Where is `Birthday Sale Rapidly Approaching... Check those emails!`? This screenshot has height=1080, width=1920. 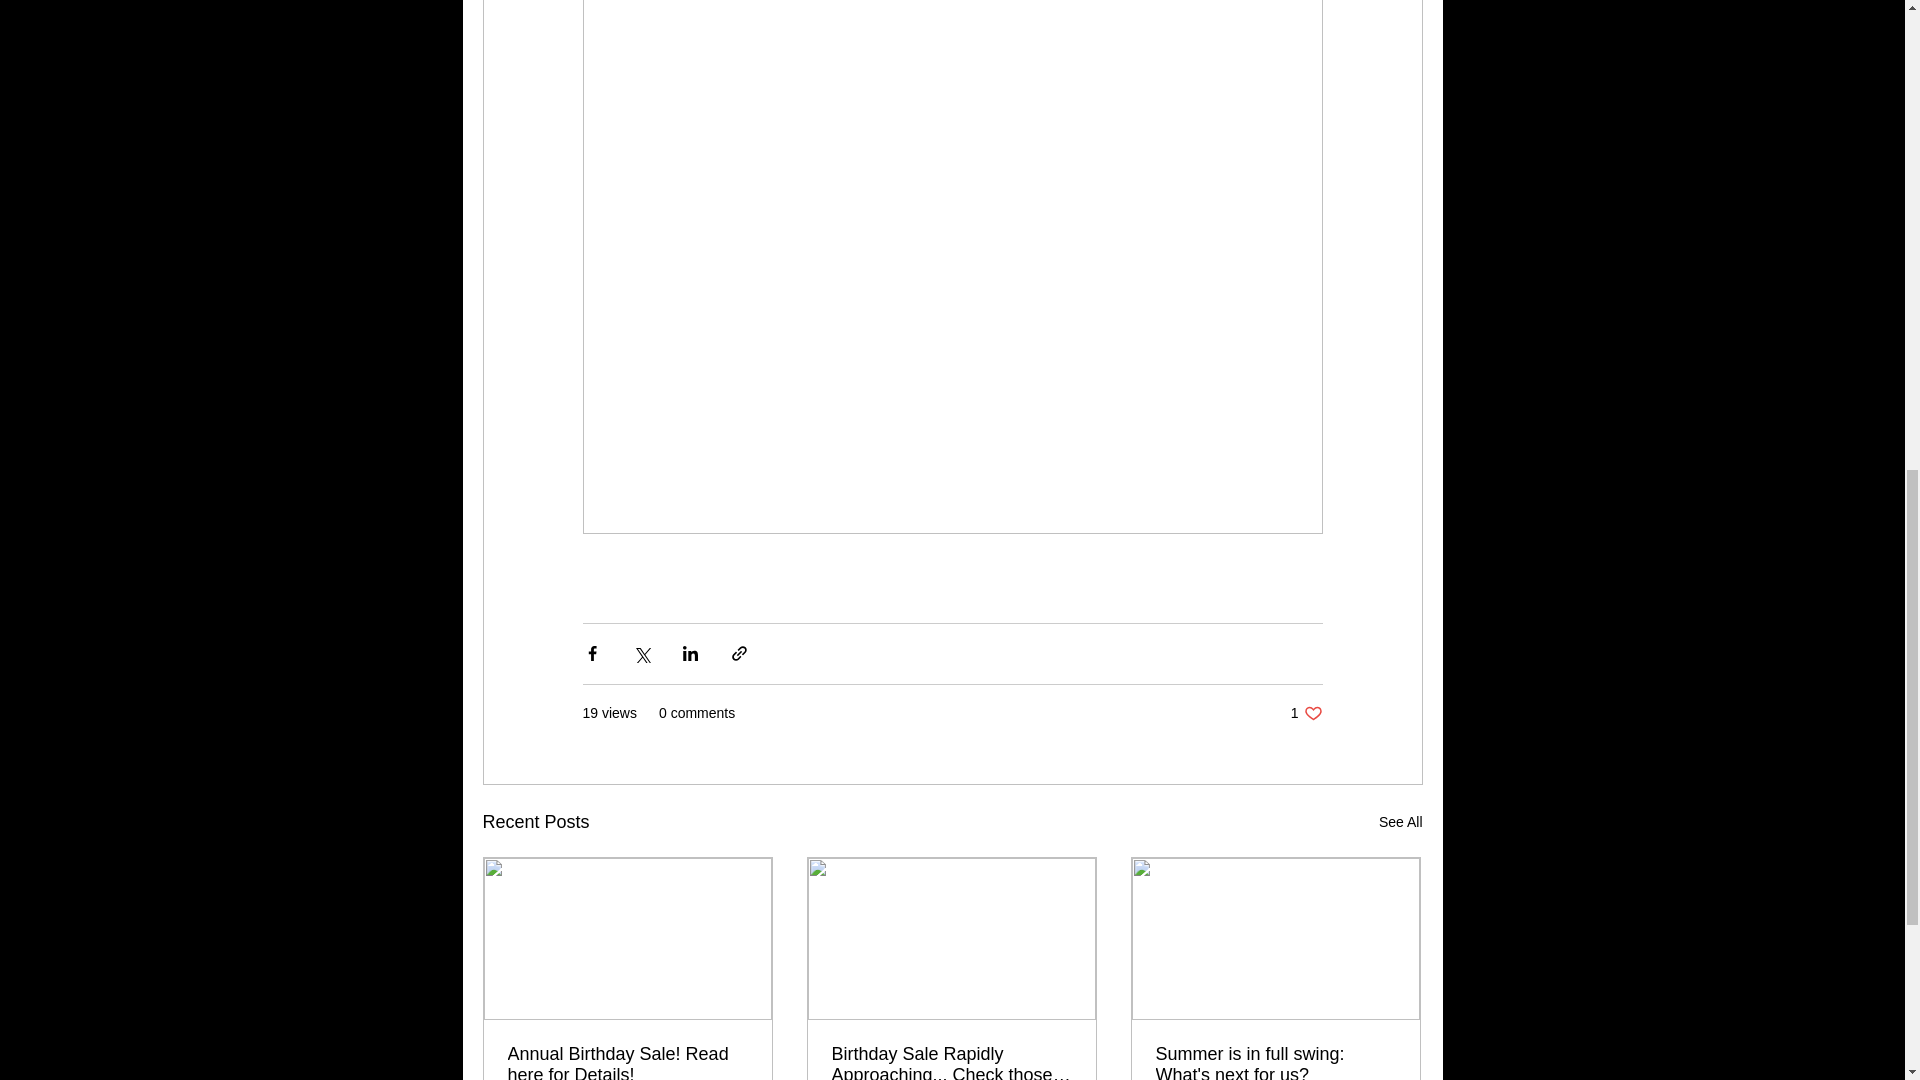 Birthday Sale Rapidly Approaching... Check those emails! is located at coordinates (1400, 822).